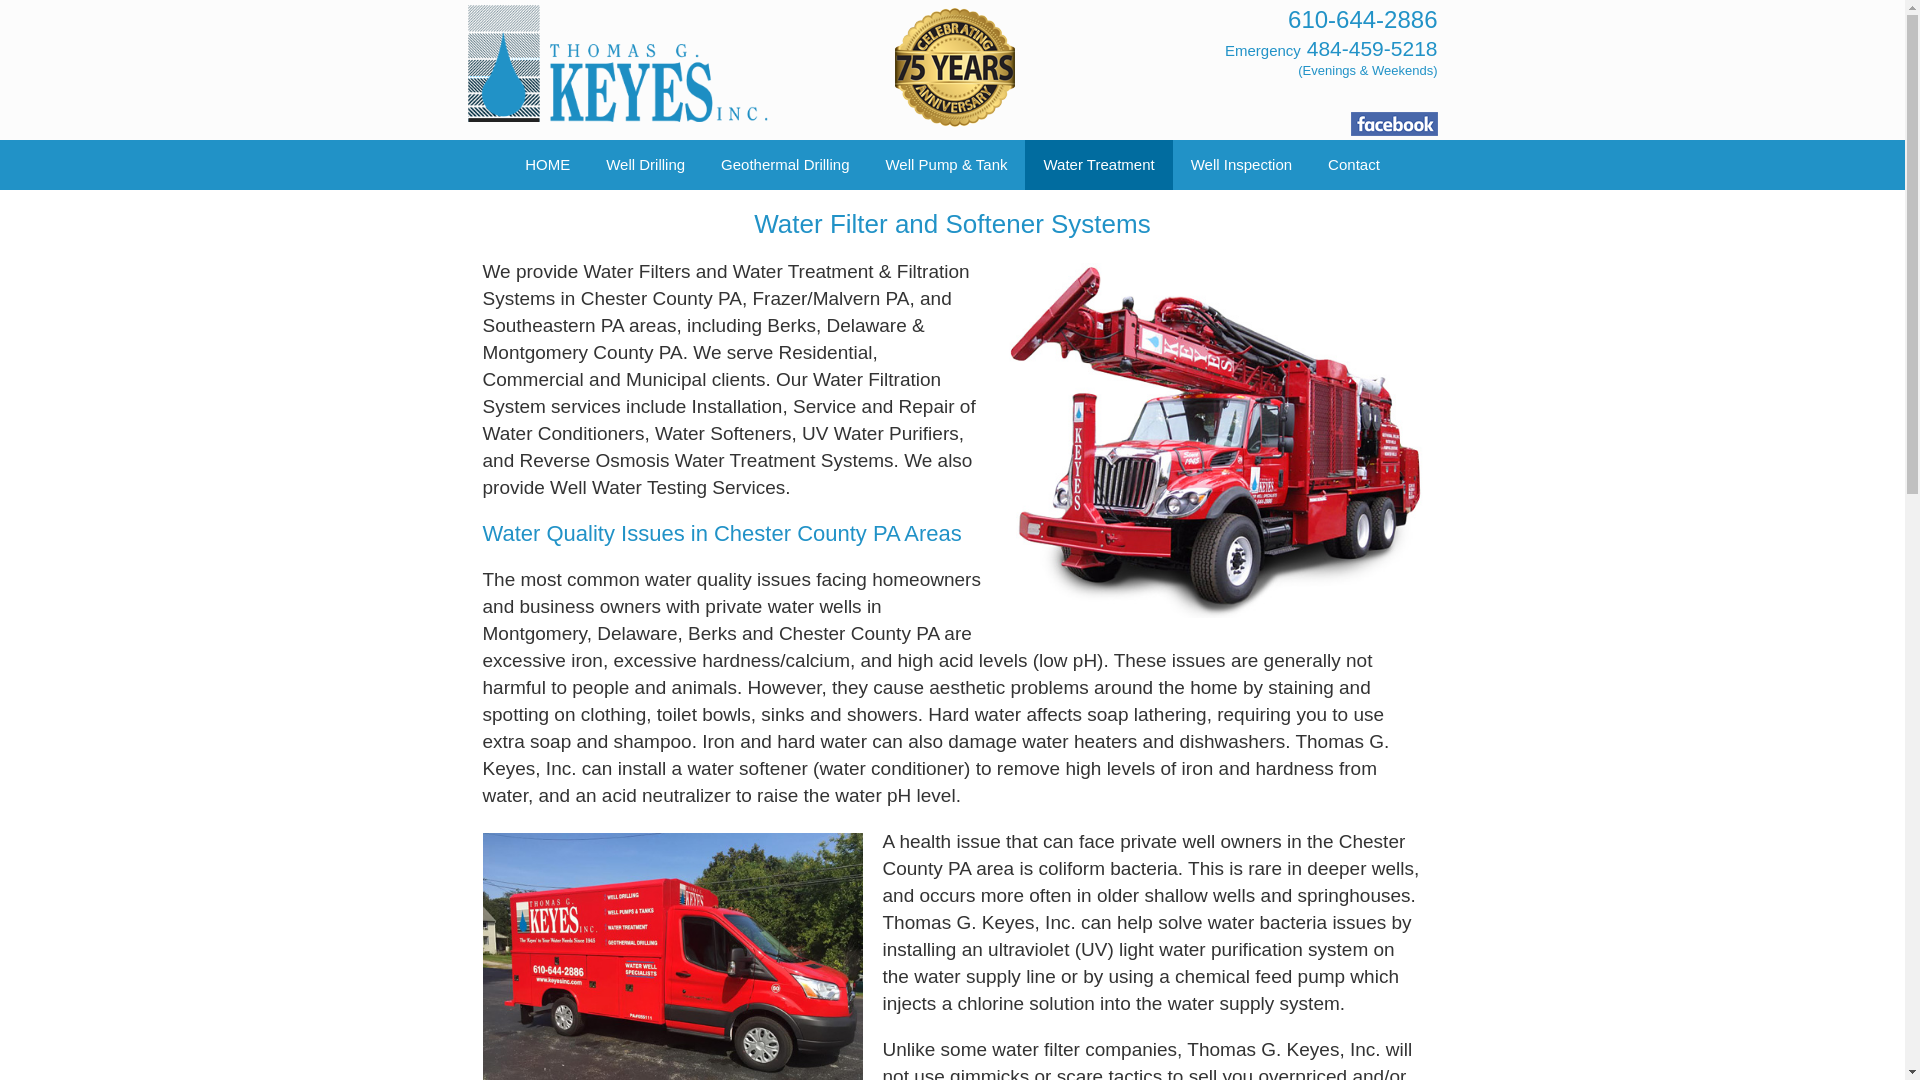  Describe the element at coordinates (1362, 20) in the screenshot. I see `610-644-2886` at that location.